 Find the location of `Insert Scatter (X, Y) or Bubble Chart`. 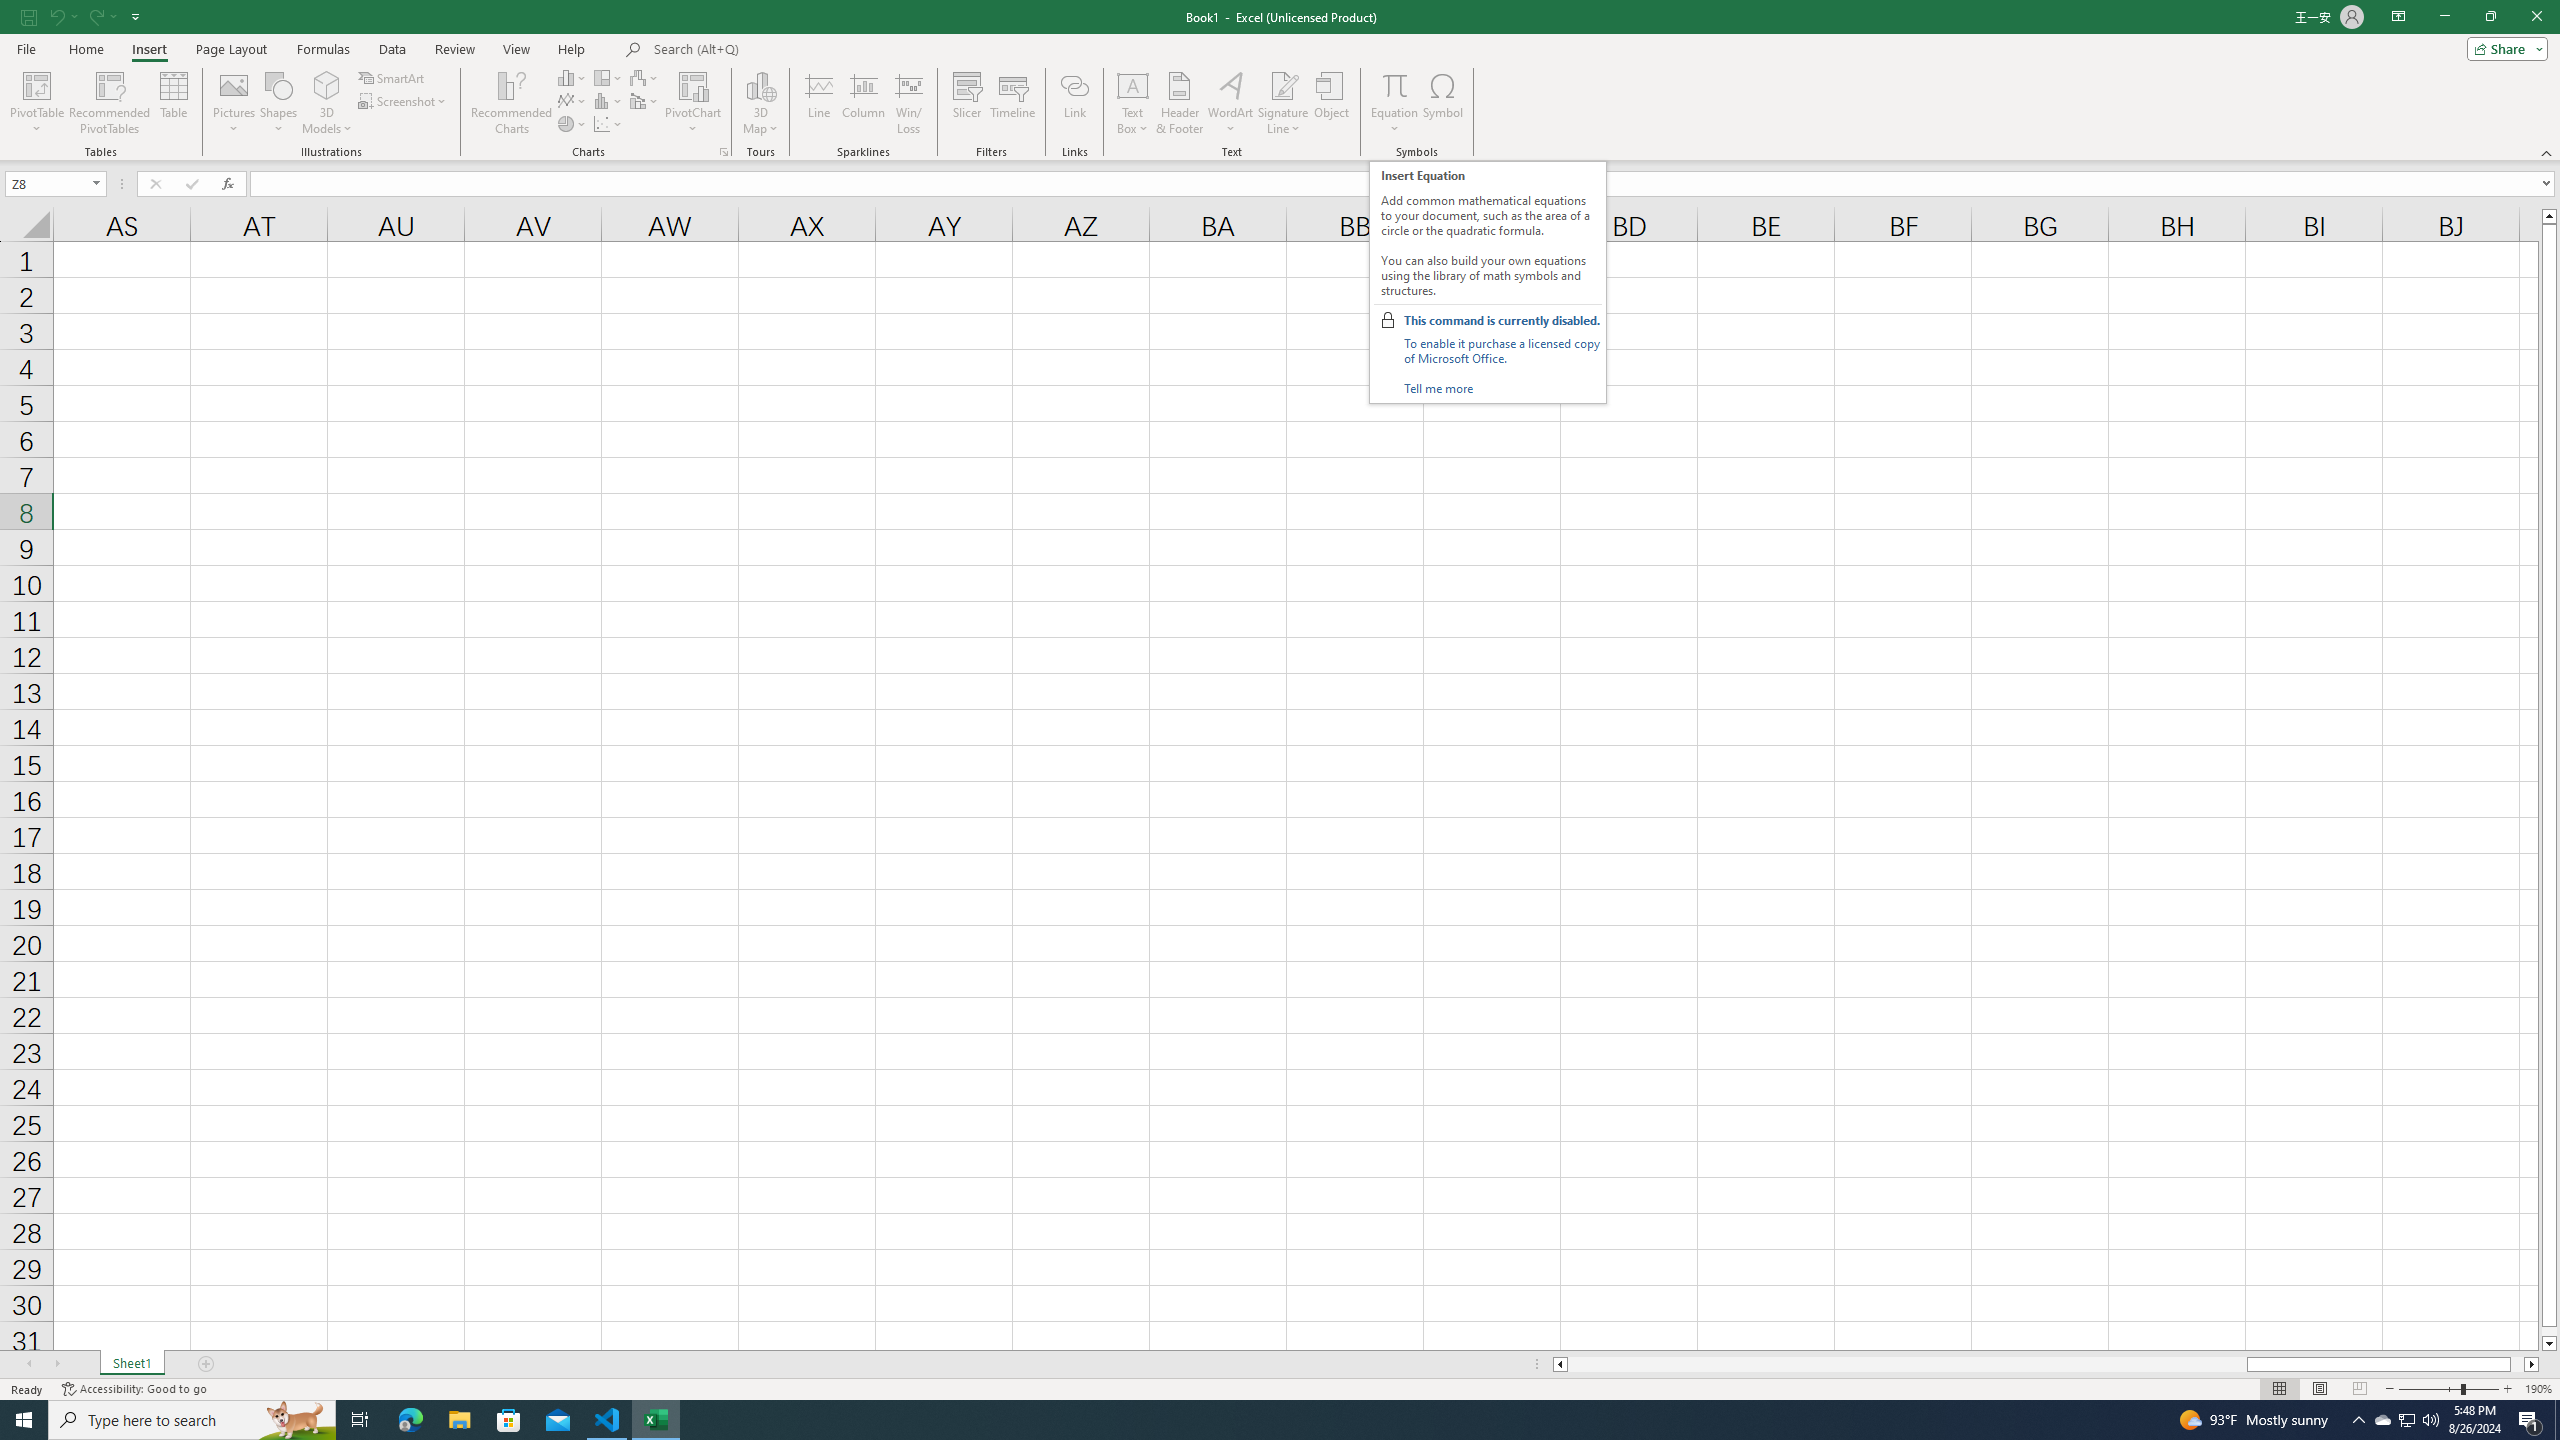

Insert Scatter (X, Y) or Bubble Chart is located at coordinates (609, 124).